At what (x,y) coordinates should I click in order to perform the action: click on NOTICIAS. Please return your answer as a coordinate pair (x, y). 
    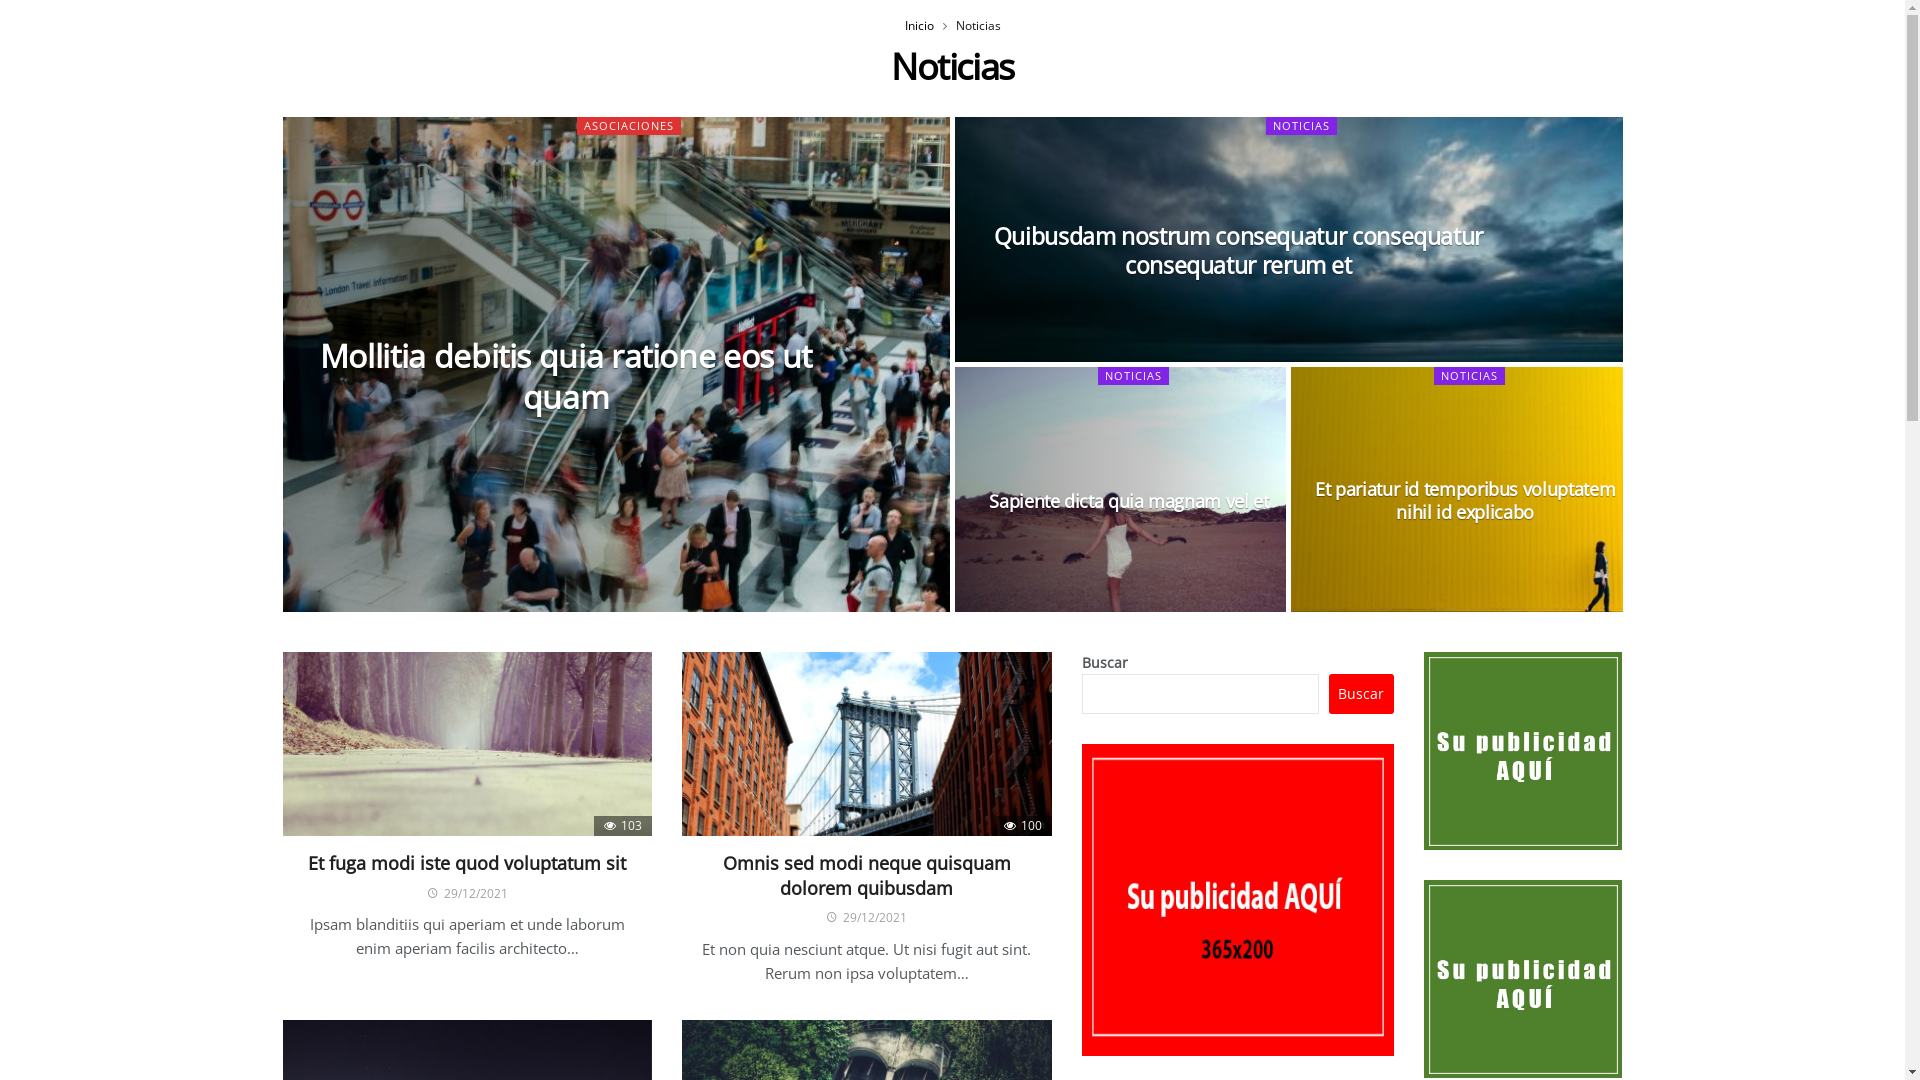
    Looking at the image, I should click on (1302, 126).